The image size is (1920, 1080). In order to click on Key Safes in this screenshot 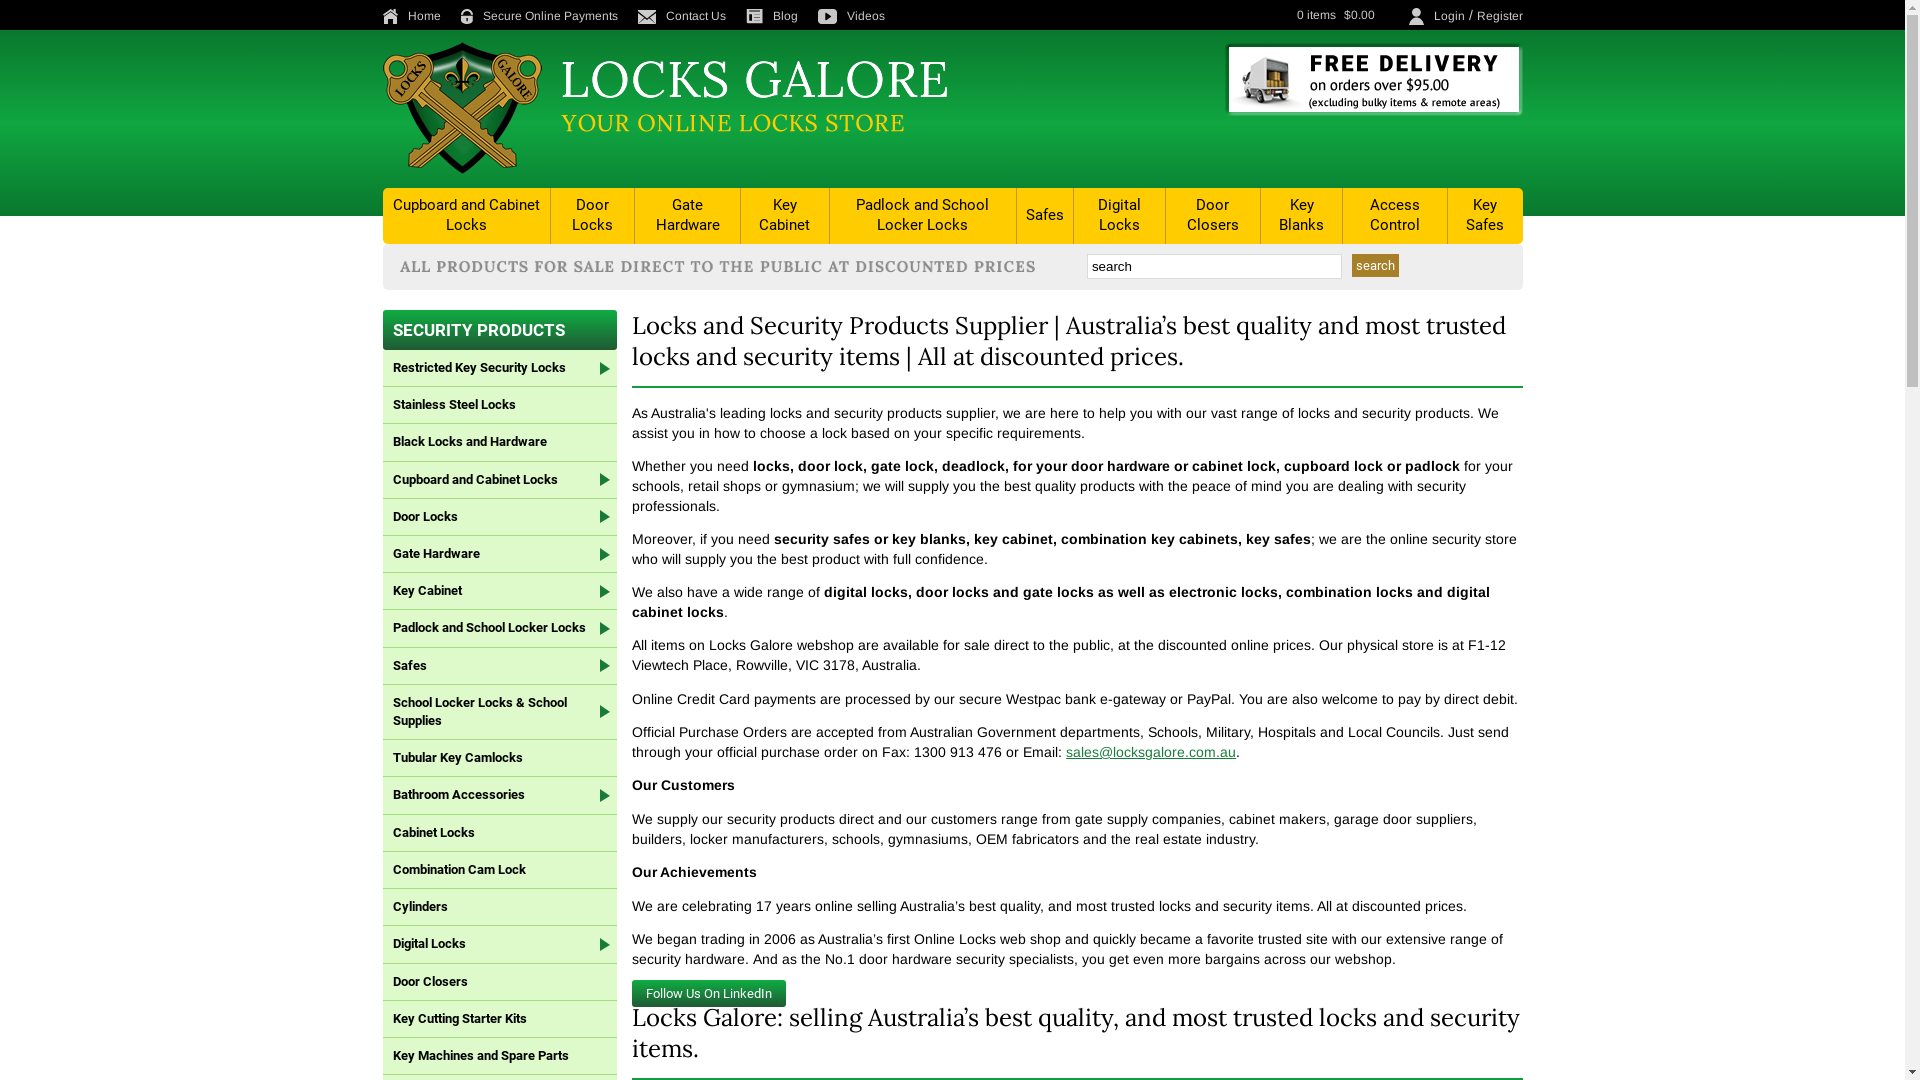, I will do `click(1486, 216)`.